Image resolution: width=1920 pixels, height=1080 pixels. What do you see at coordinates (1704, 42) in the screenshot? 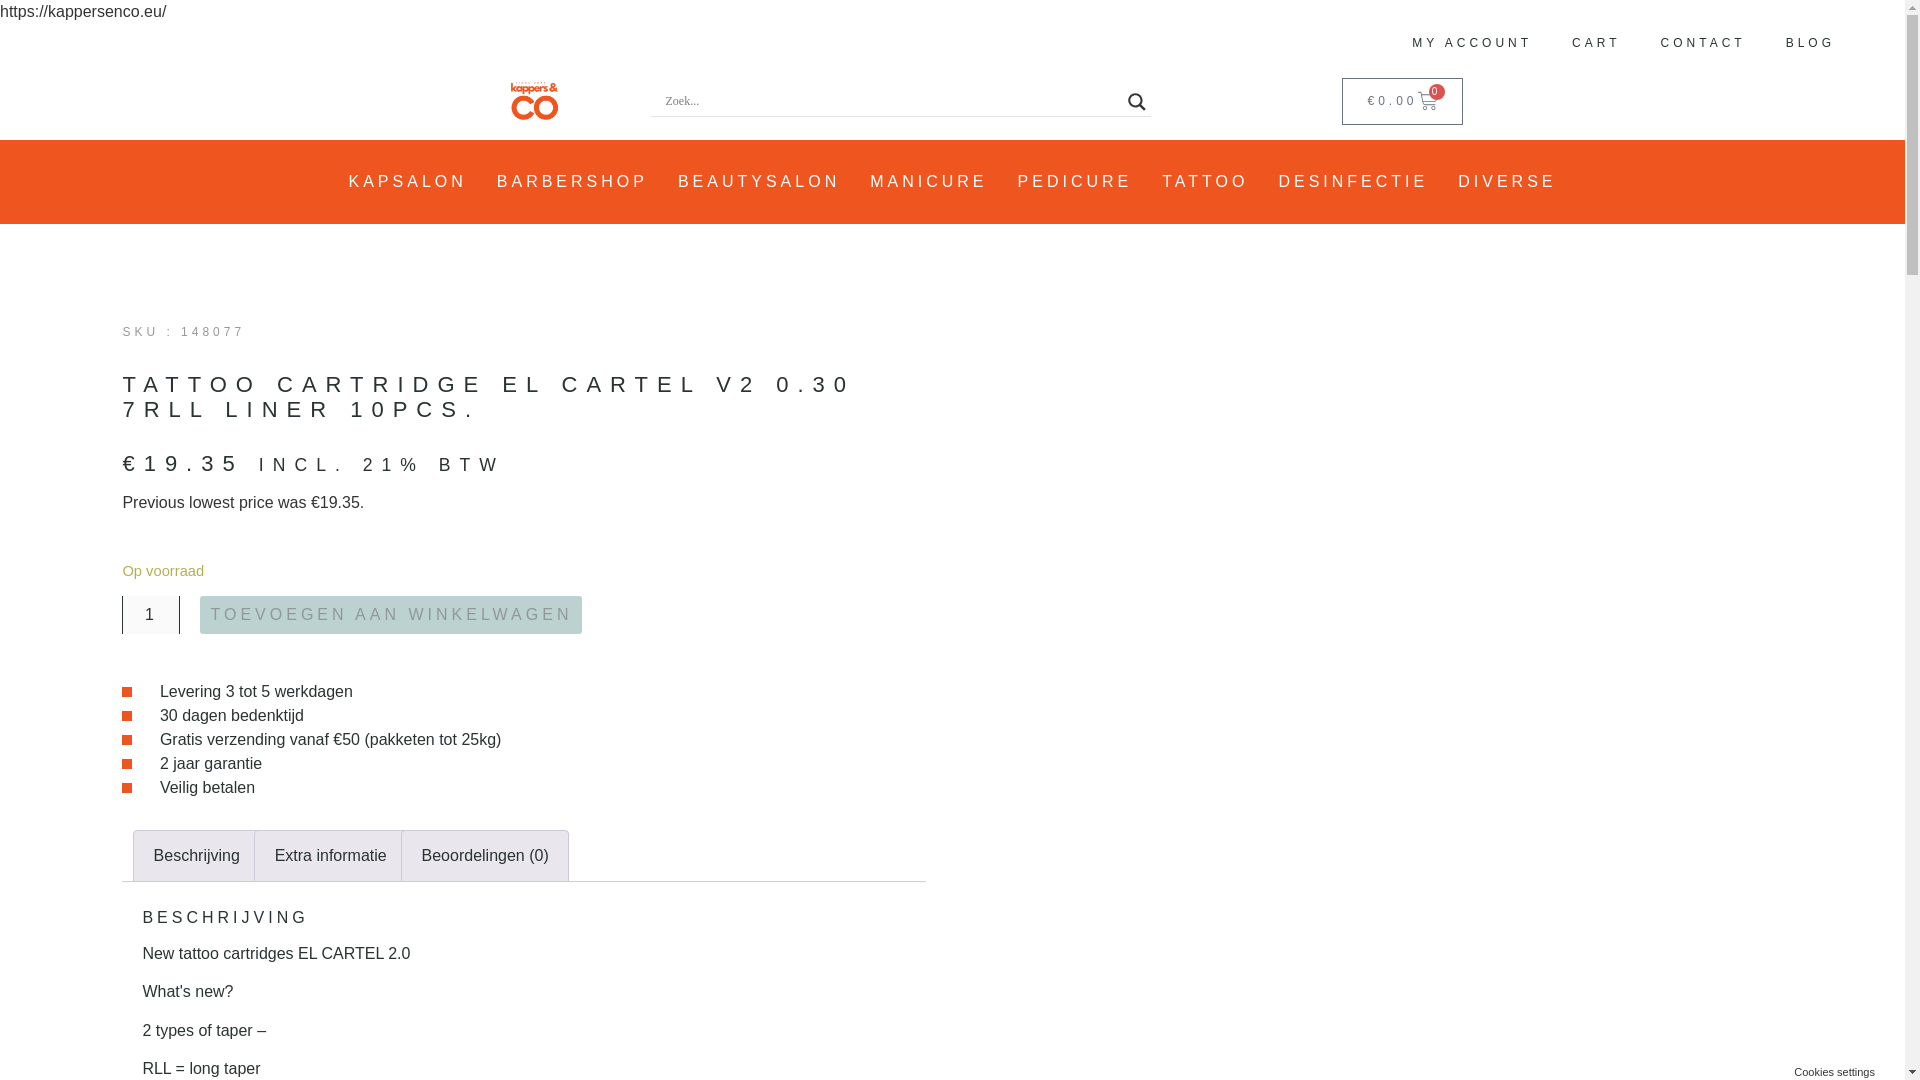
I see `CONTACT` at bounding box center [1704, 42].